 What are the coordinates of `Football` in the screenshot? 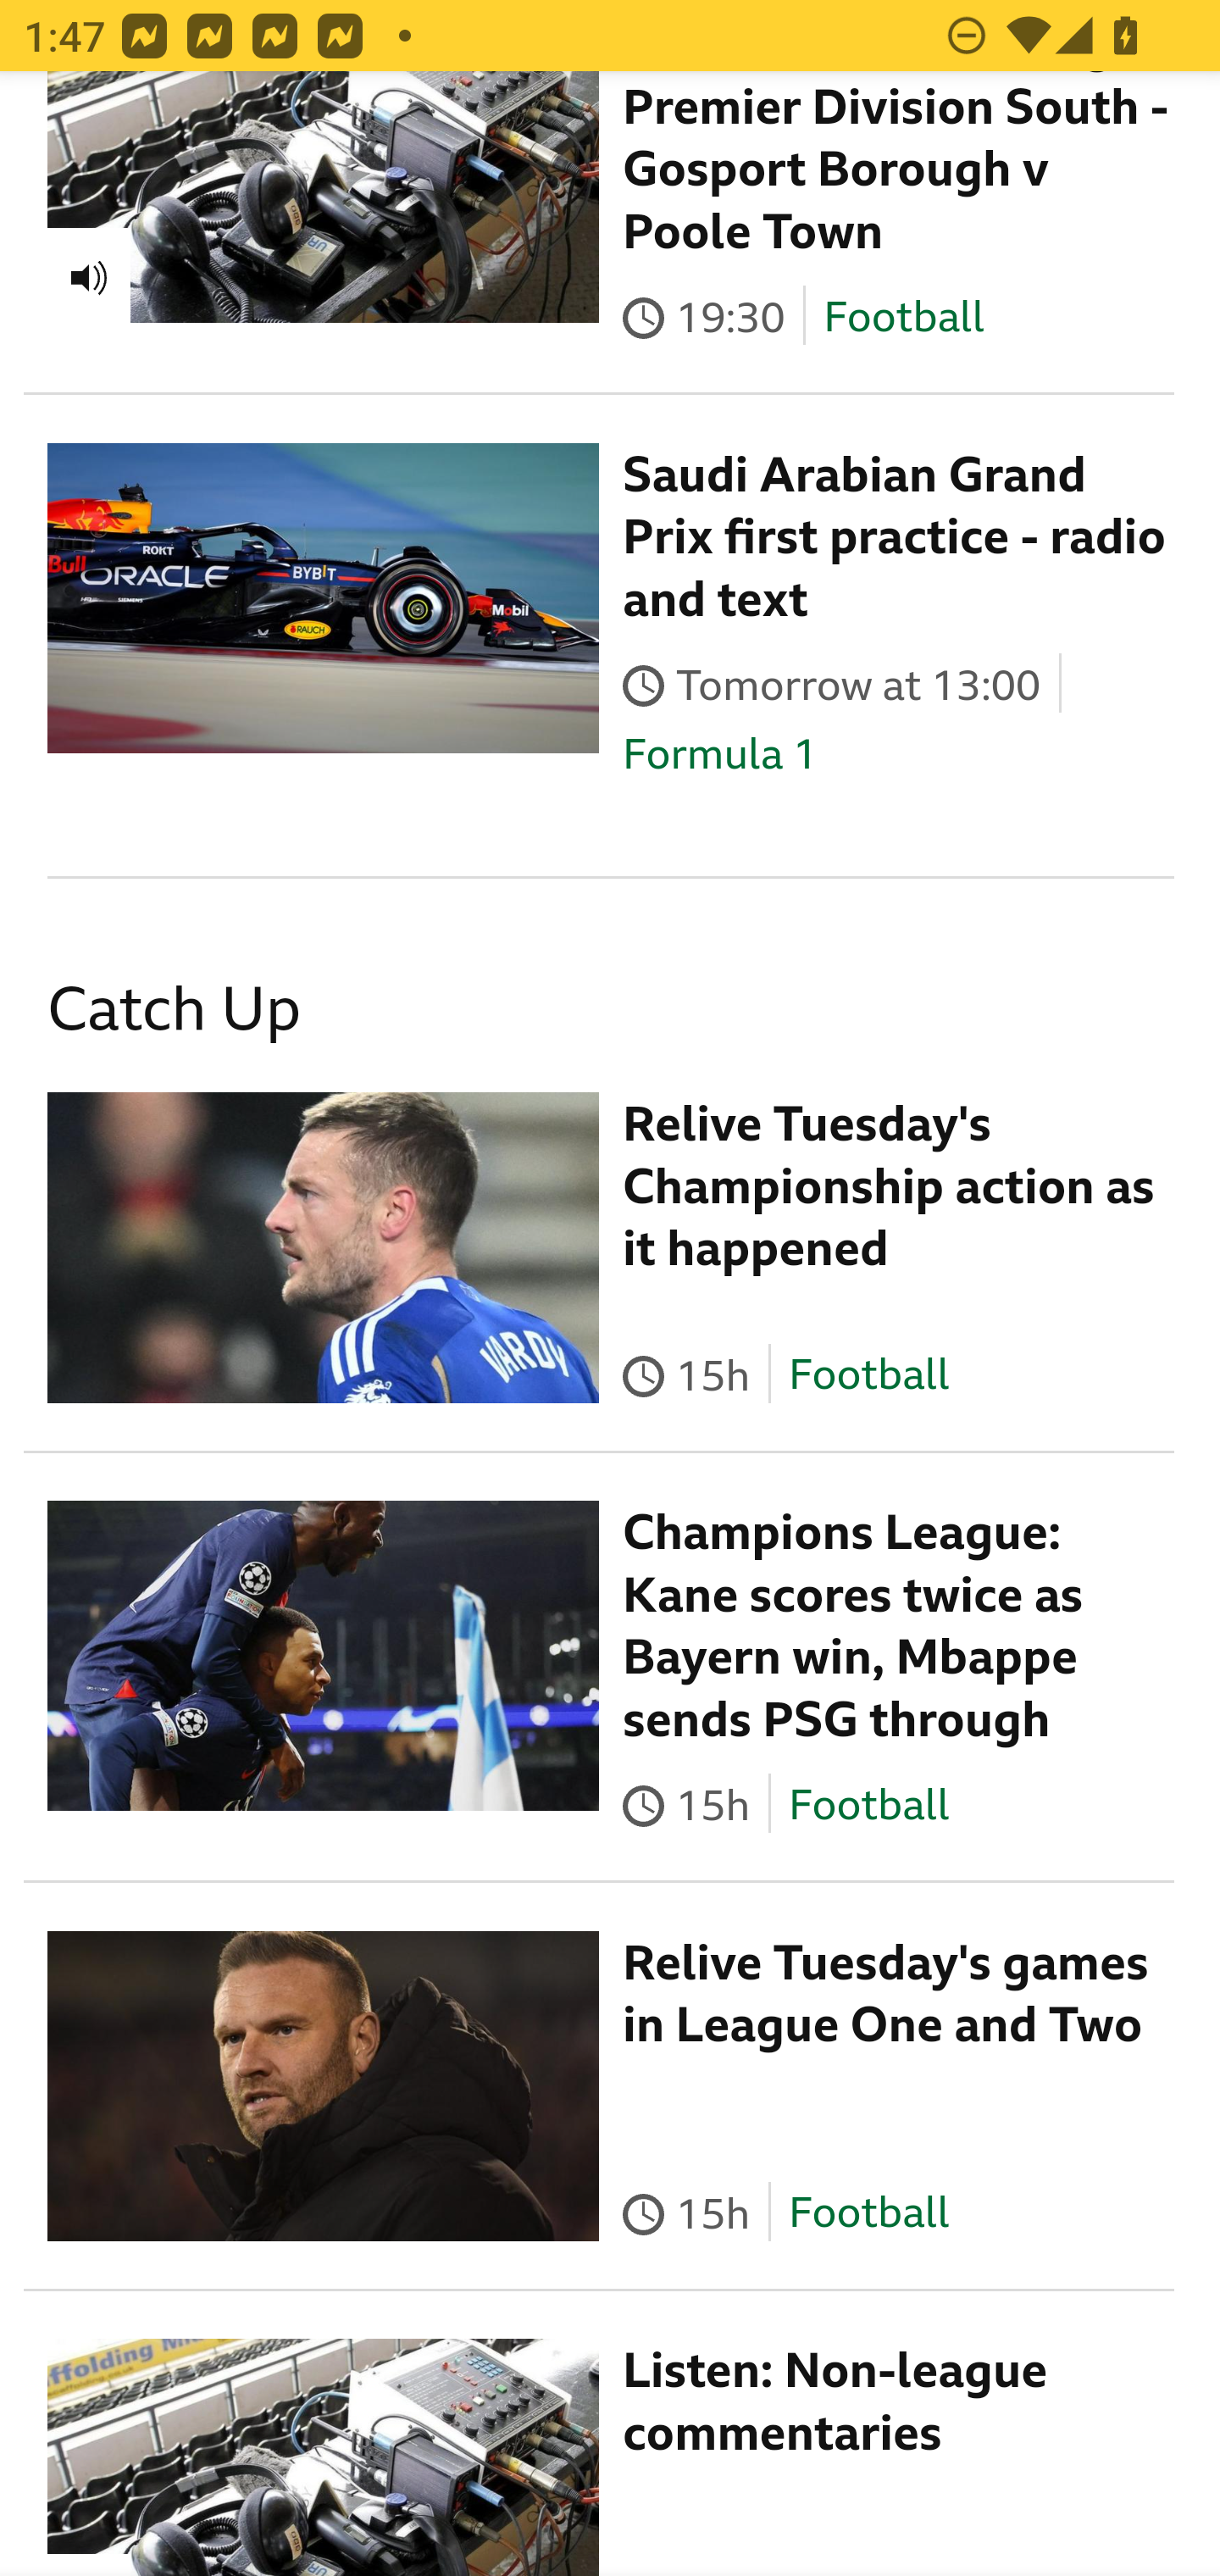 It's located at (903, 320).